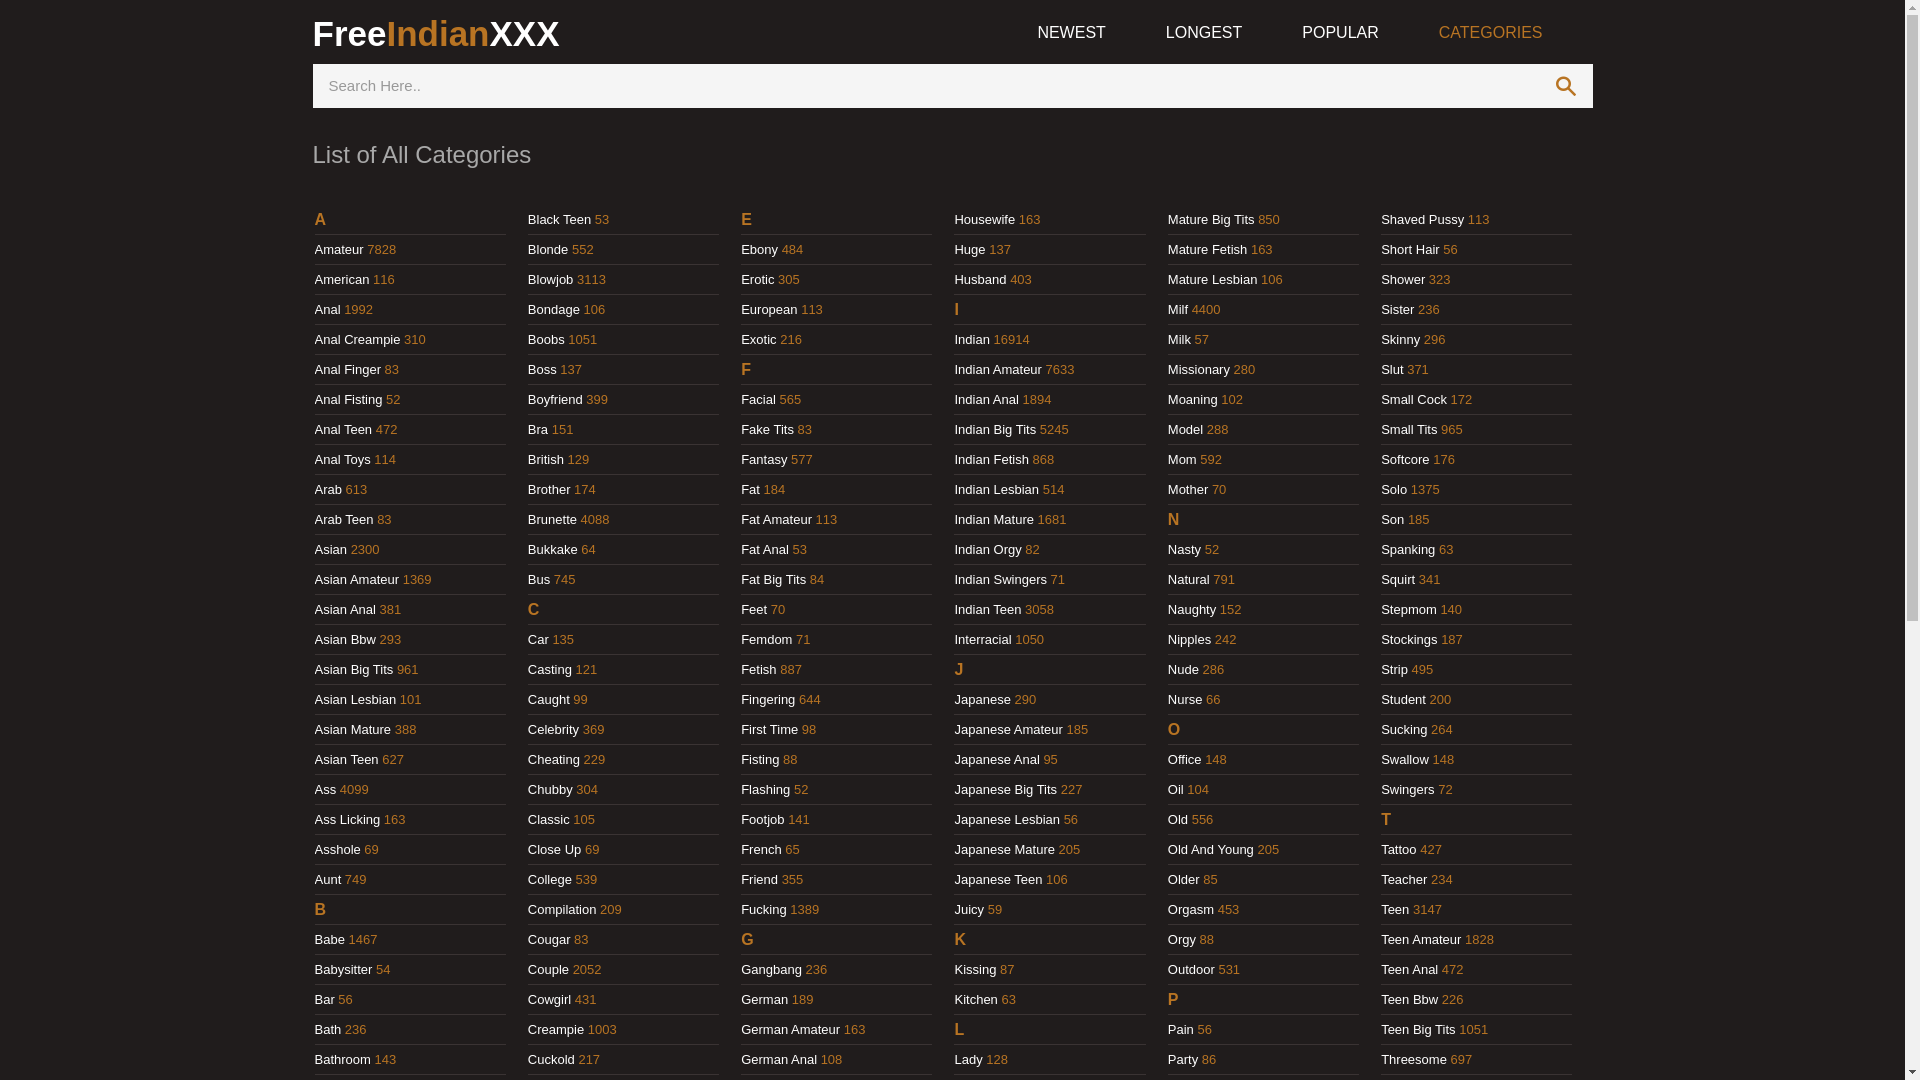 Image resolution: width=1920 pixels, height=1080 pixels. I want to click on College, so click(550, 880).